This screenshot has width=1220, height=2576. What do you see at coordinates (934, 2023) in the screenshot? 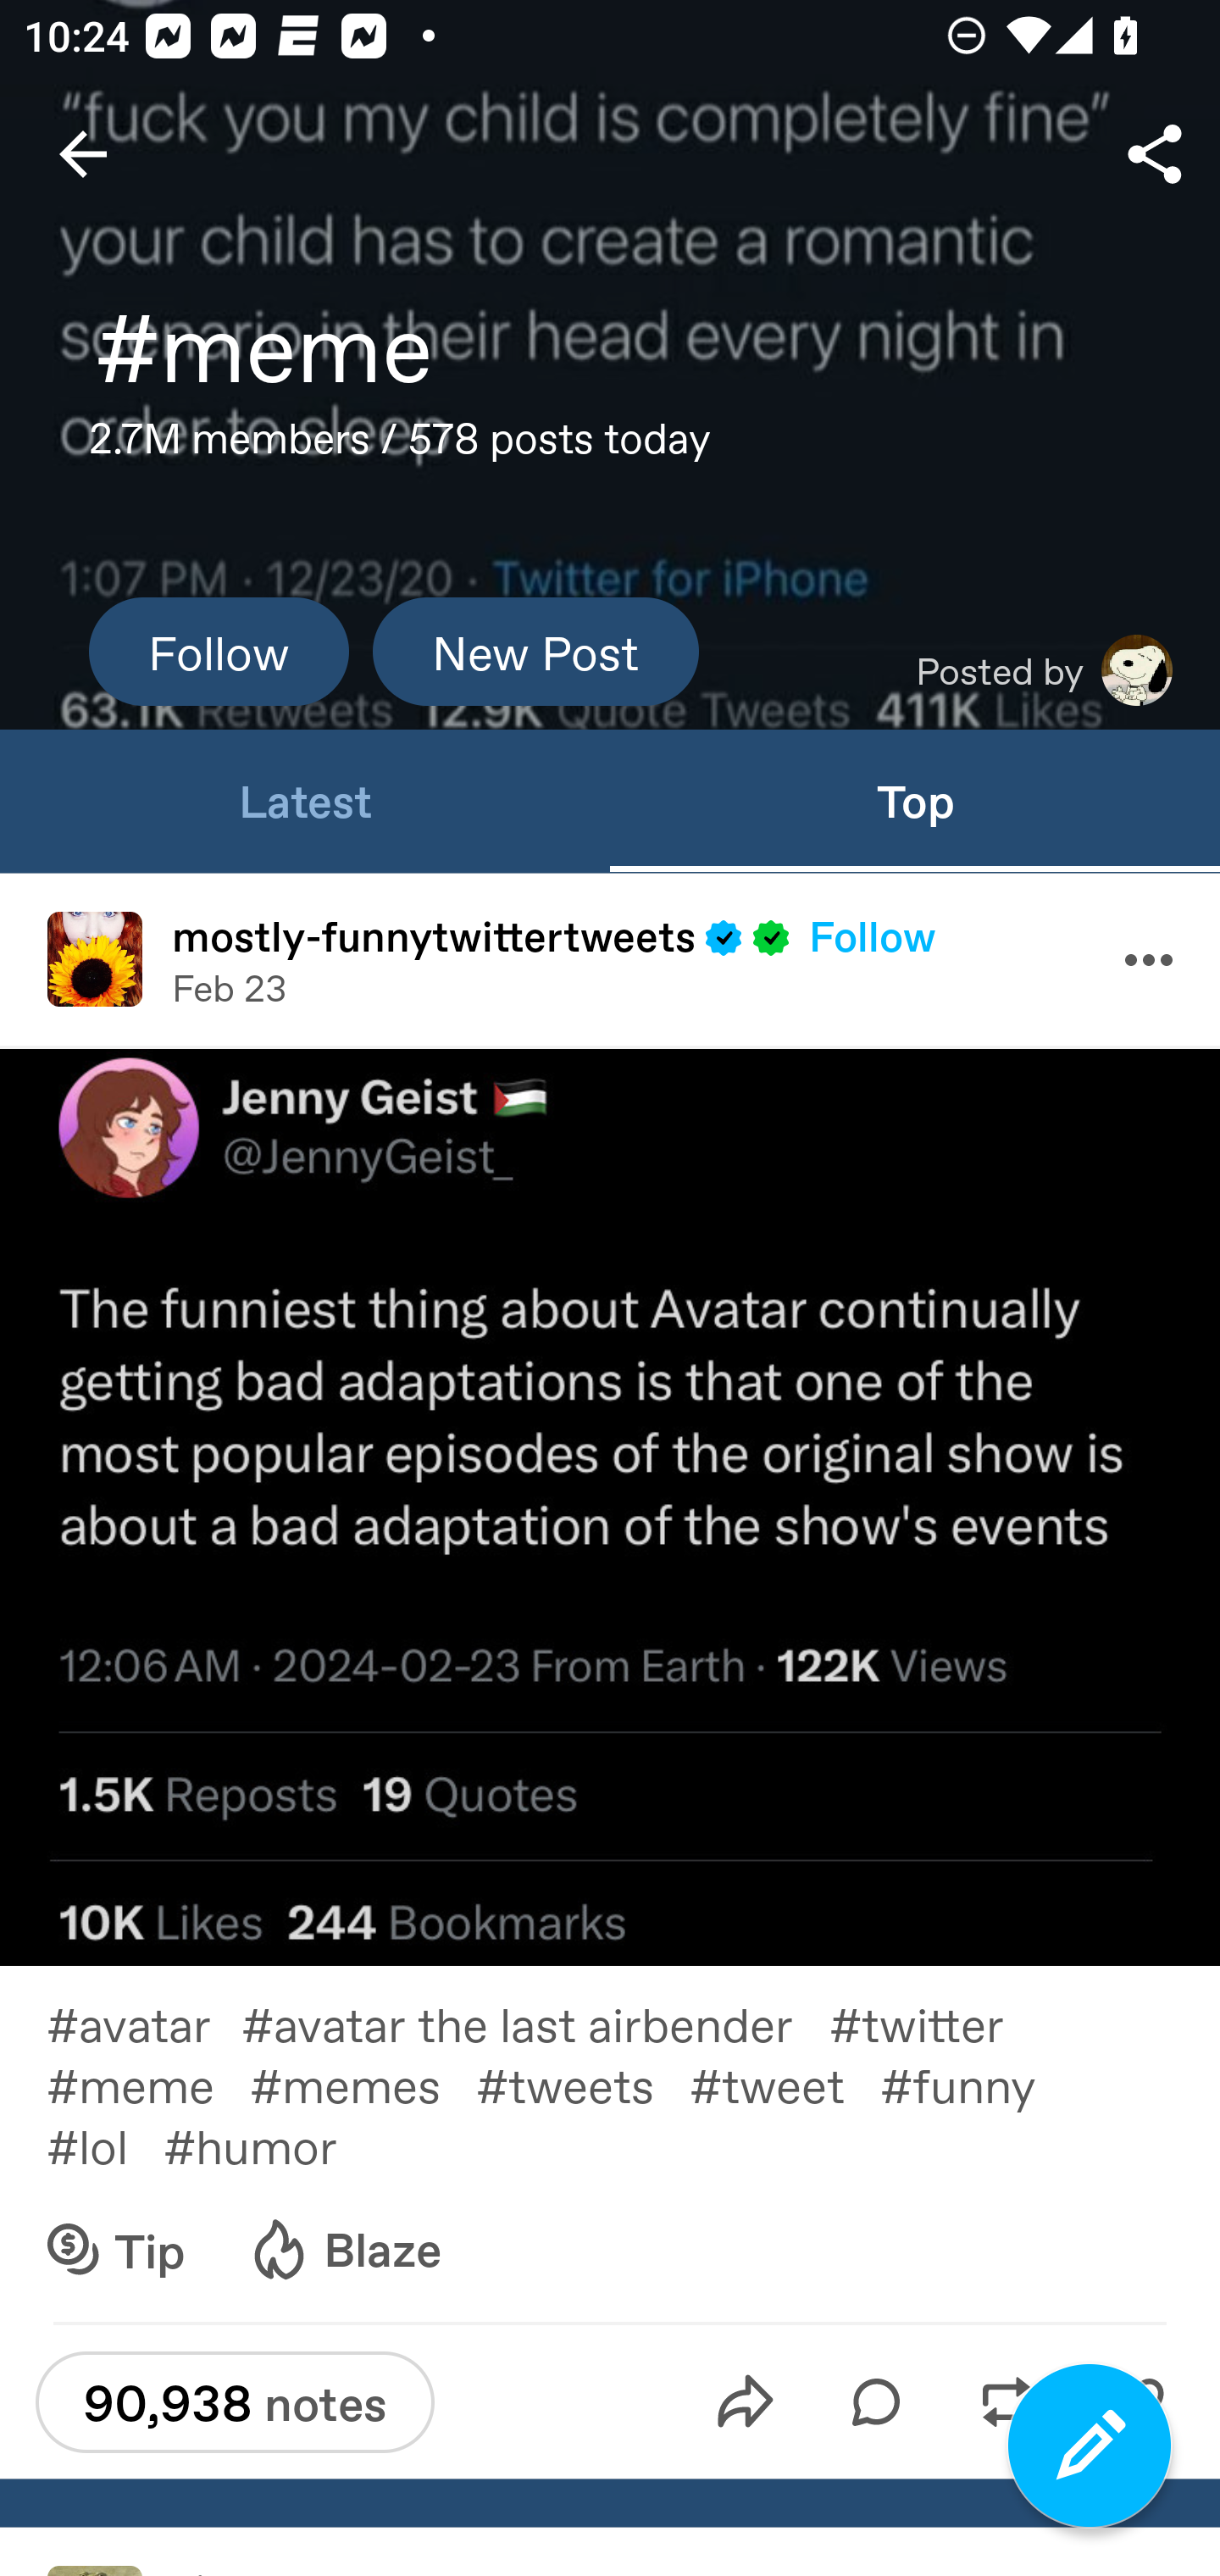
I see `#twitter` at bounding box center [934, 2023].